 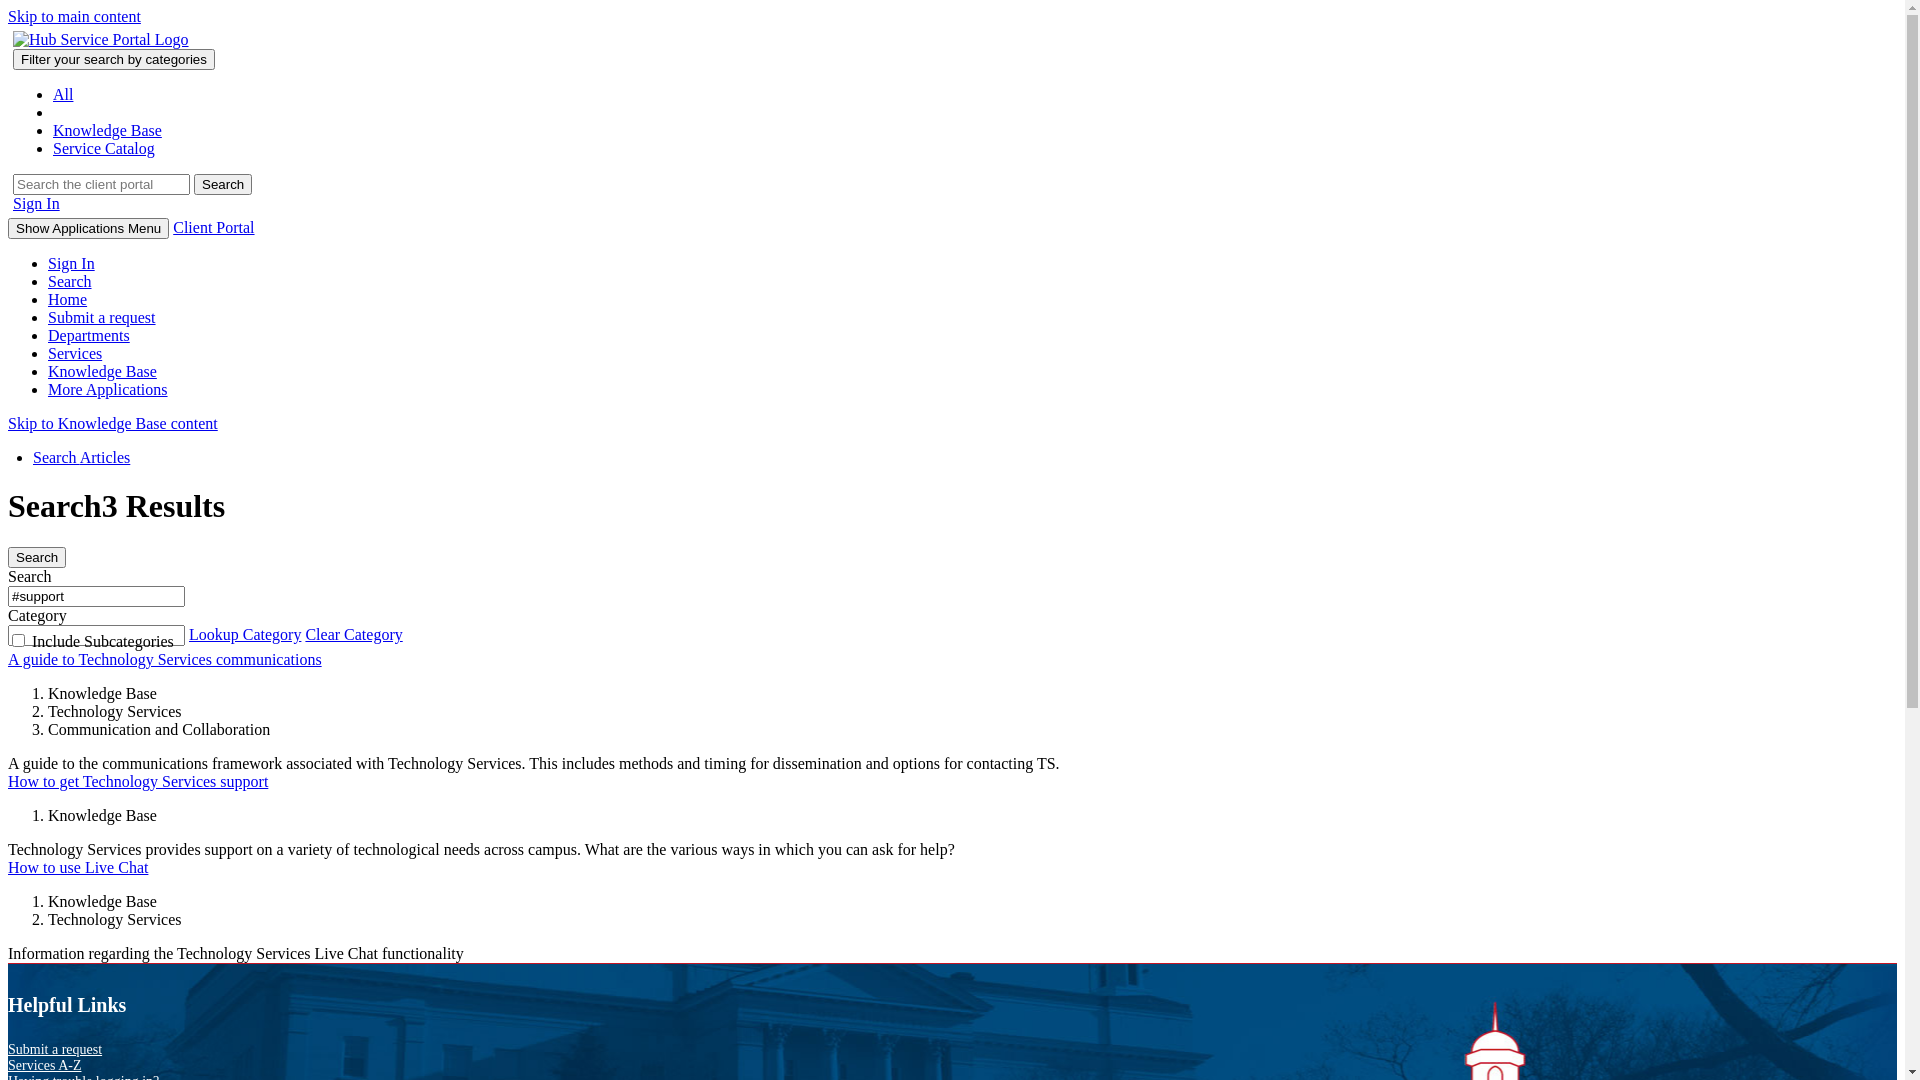 What do you see at coordinates (114, 60) in the screenshot?
I see `Filter your search by categories` at bounding box center [114, 60].